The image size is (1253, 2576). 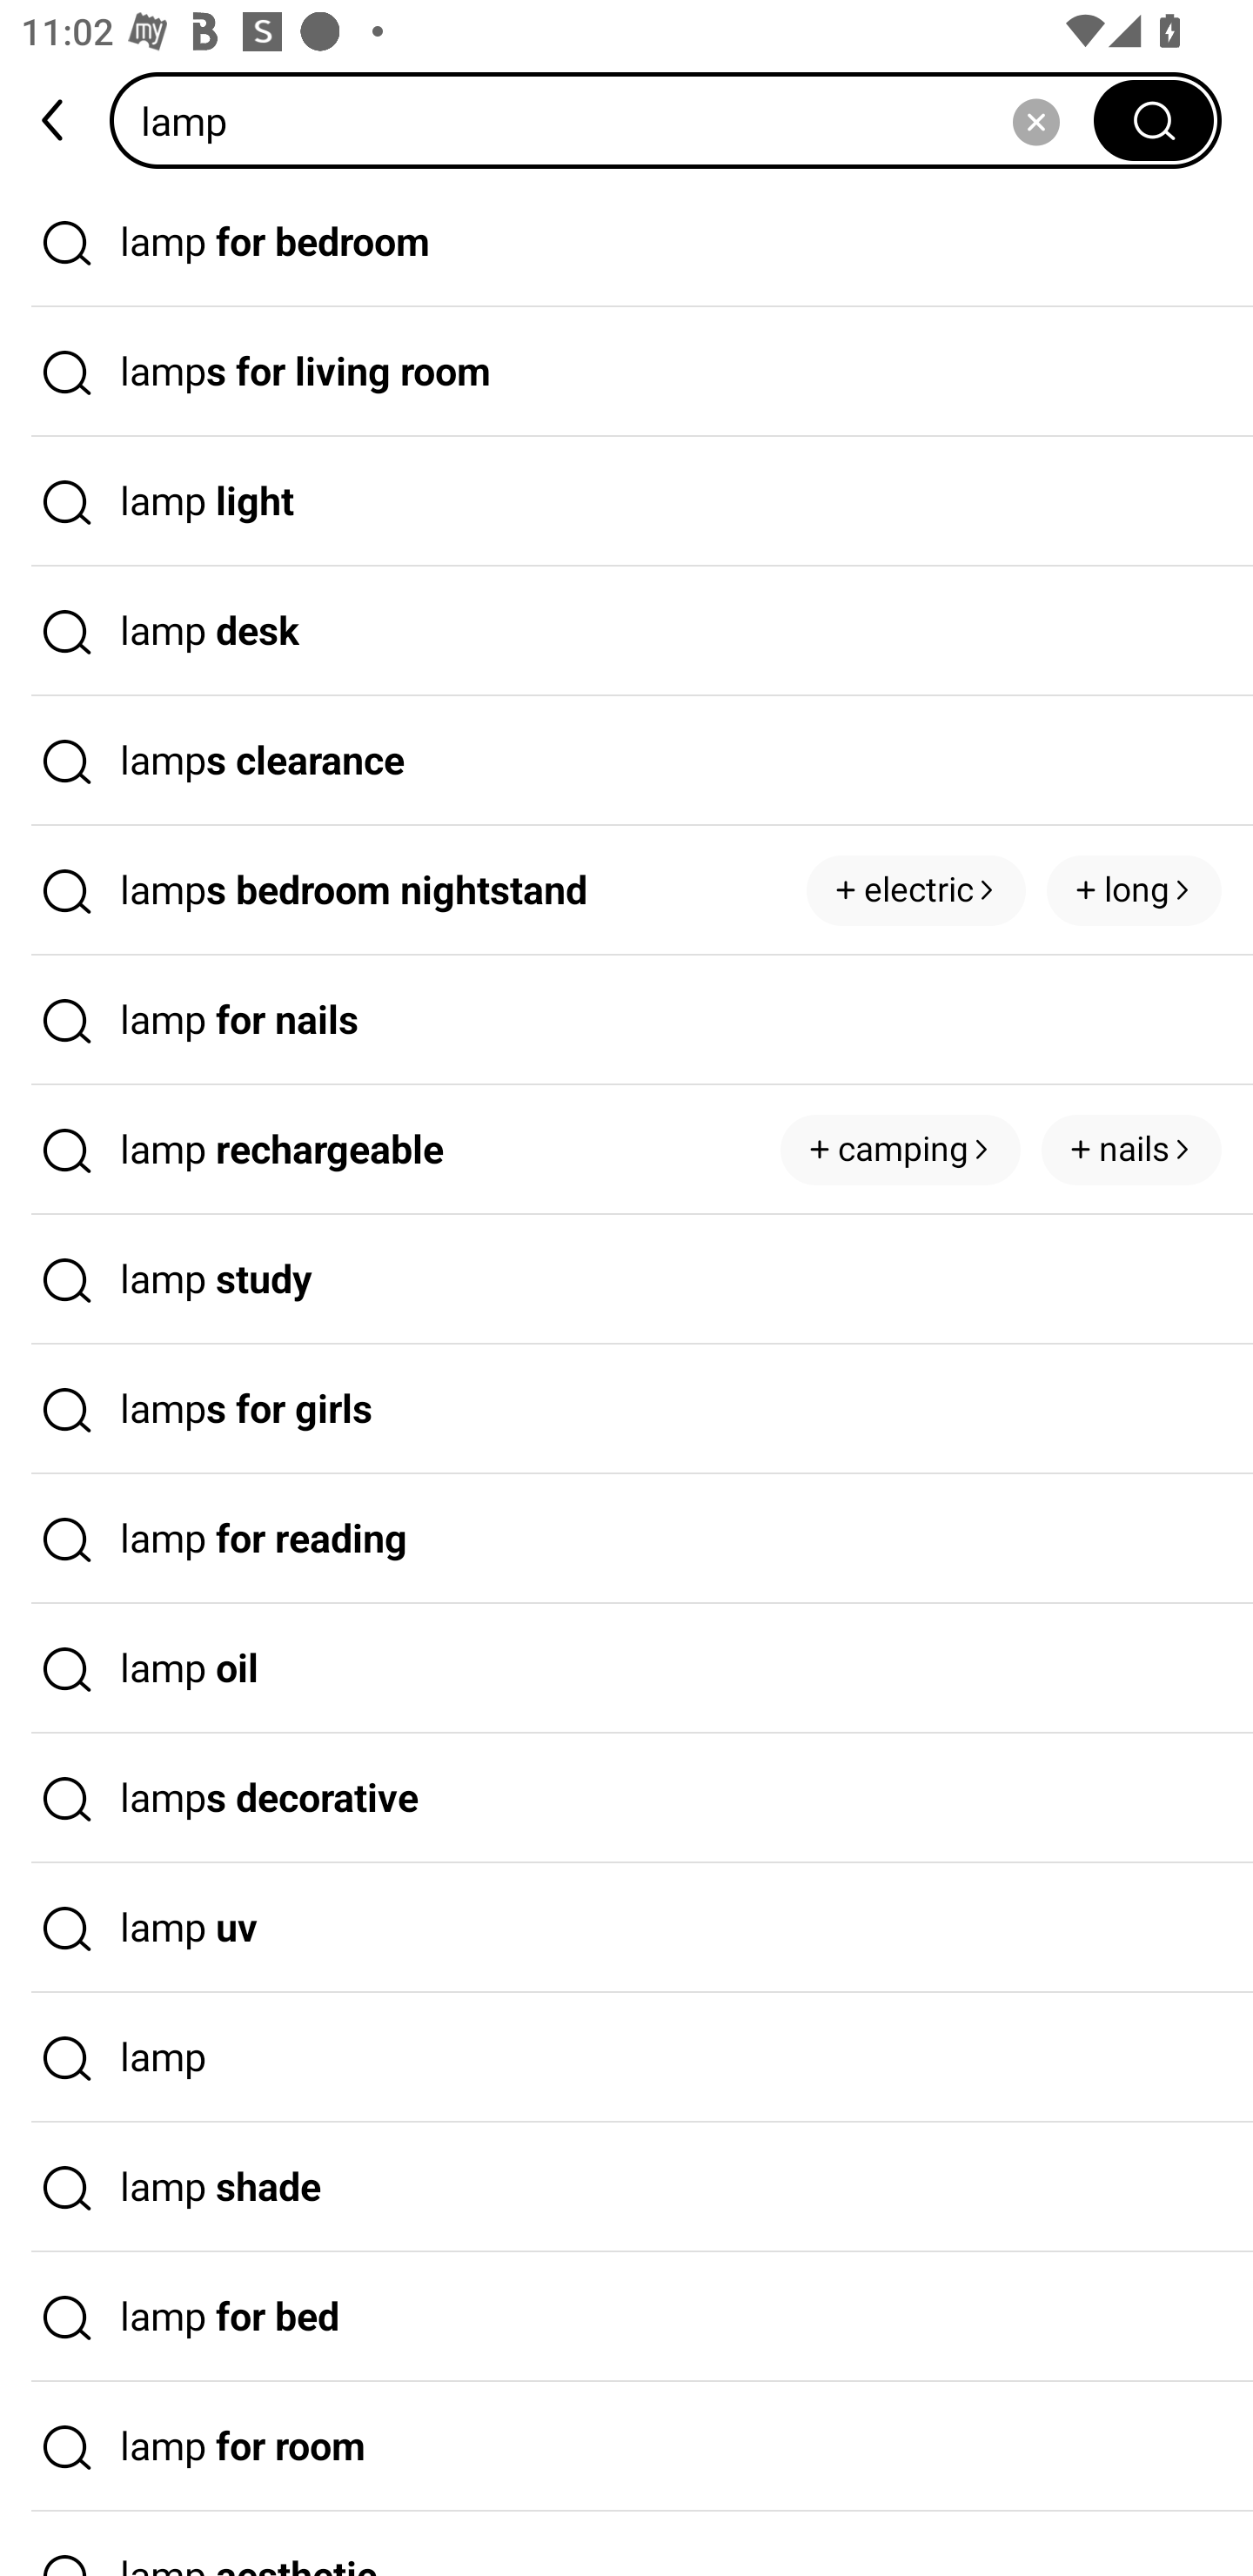 What do you see at coordinates (626, 1798) in the screenshot?
I see `lamps decorative` at bounding box center [626, 1798].